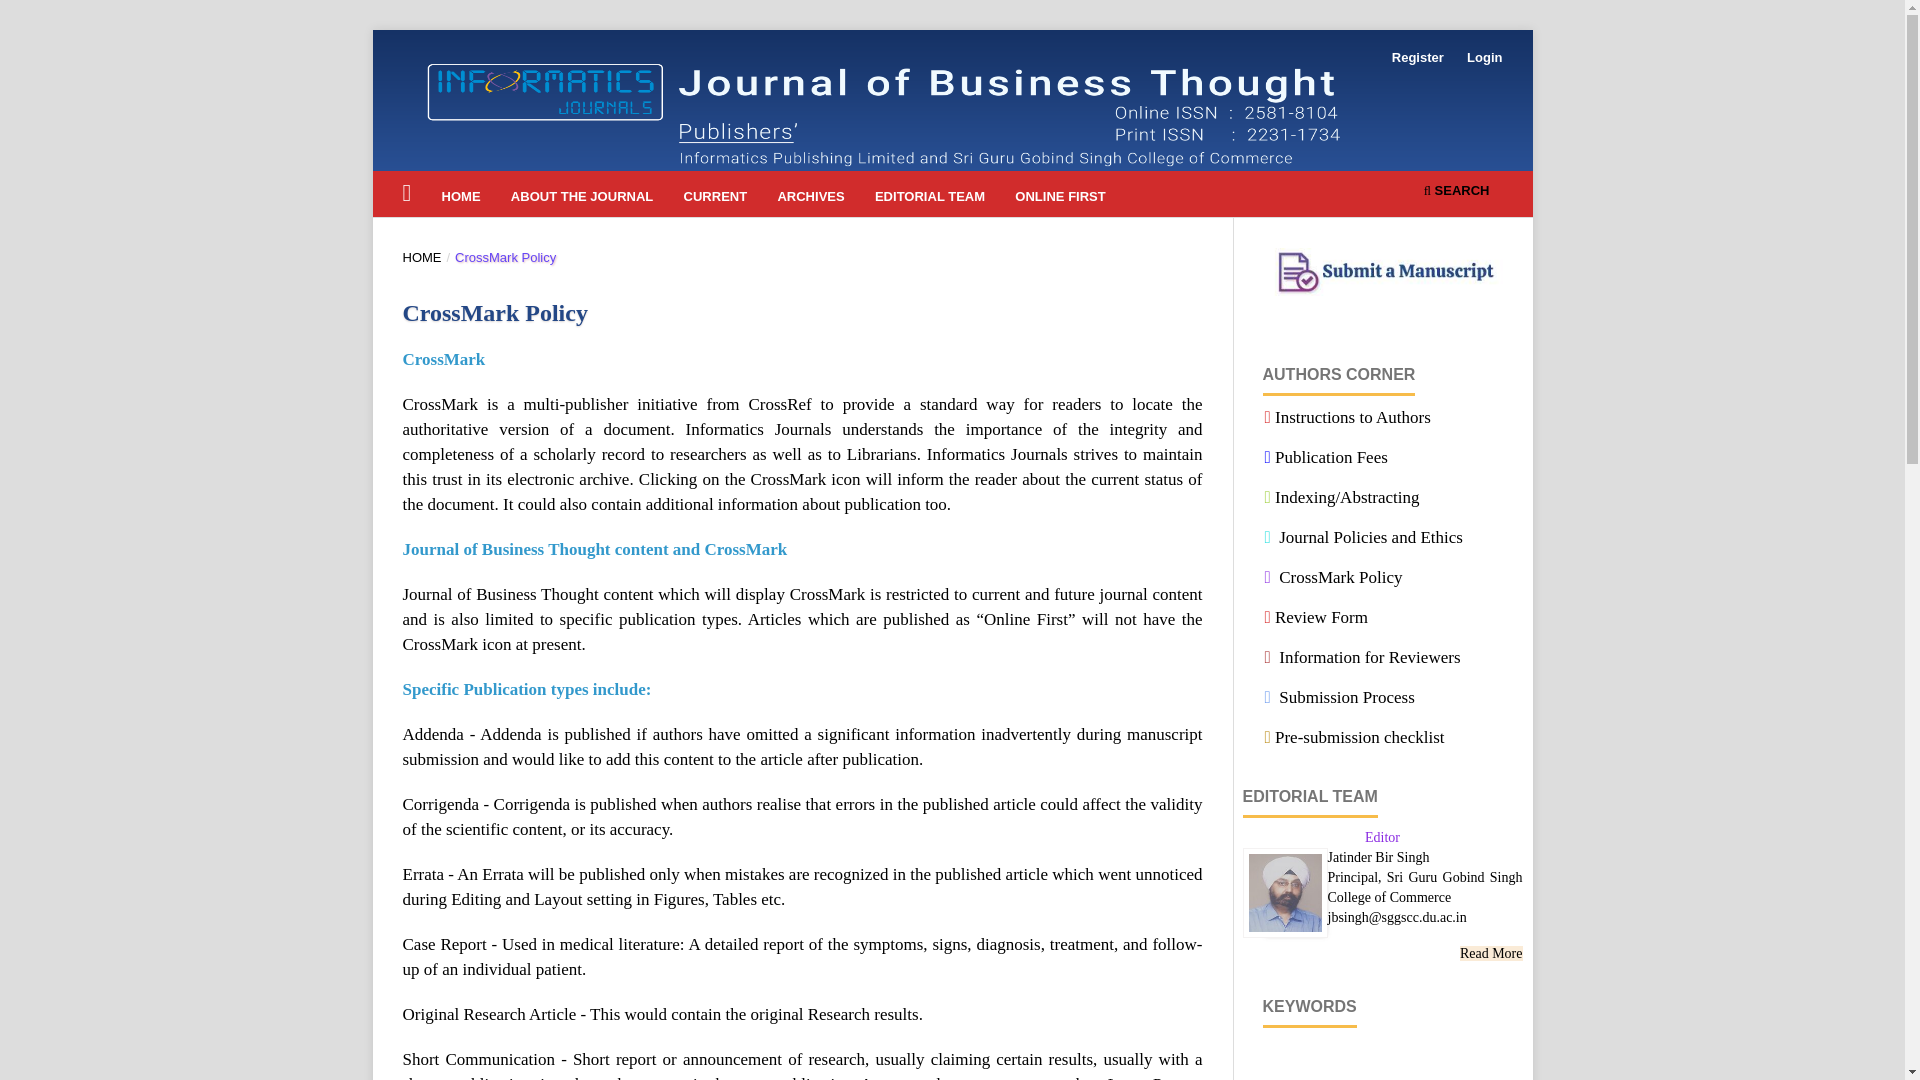  Describe the element at coordinates (1332, 578) in the screenshot. I see ` CrossMark Policy` at that location.